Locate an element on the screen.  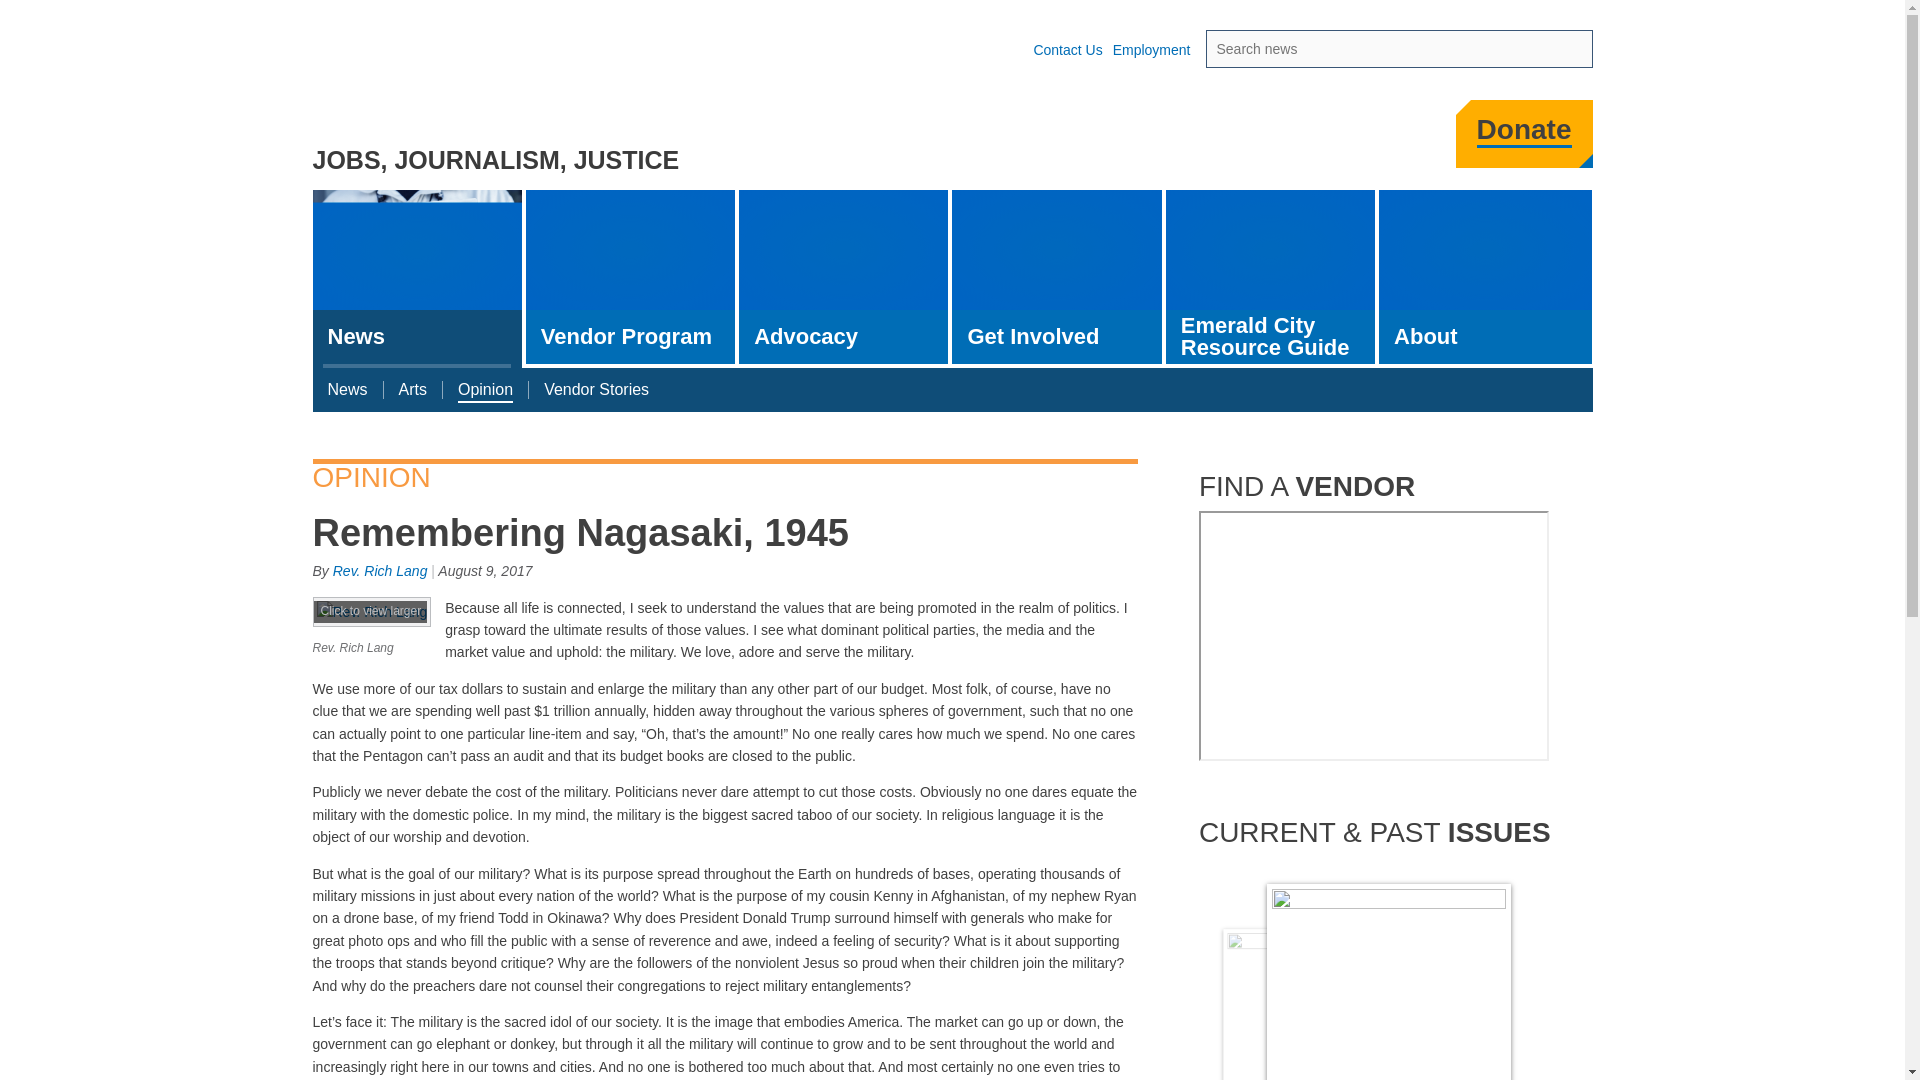
Instagram is located at coordinates (1253, 140).